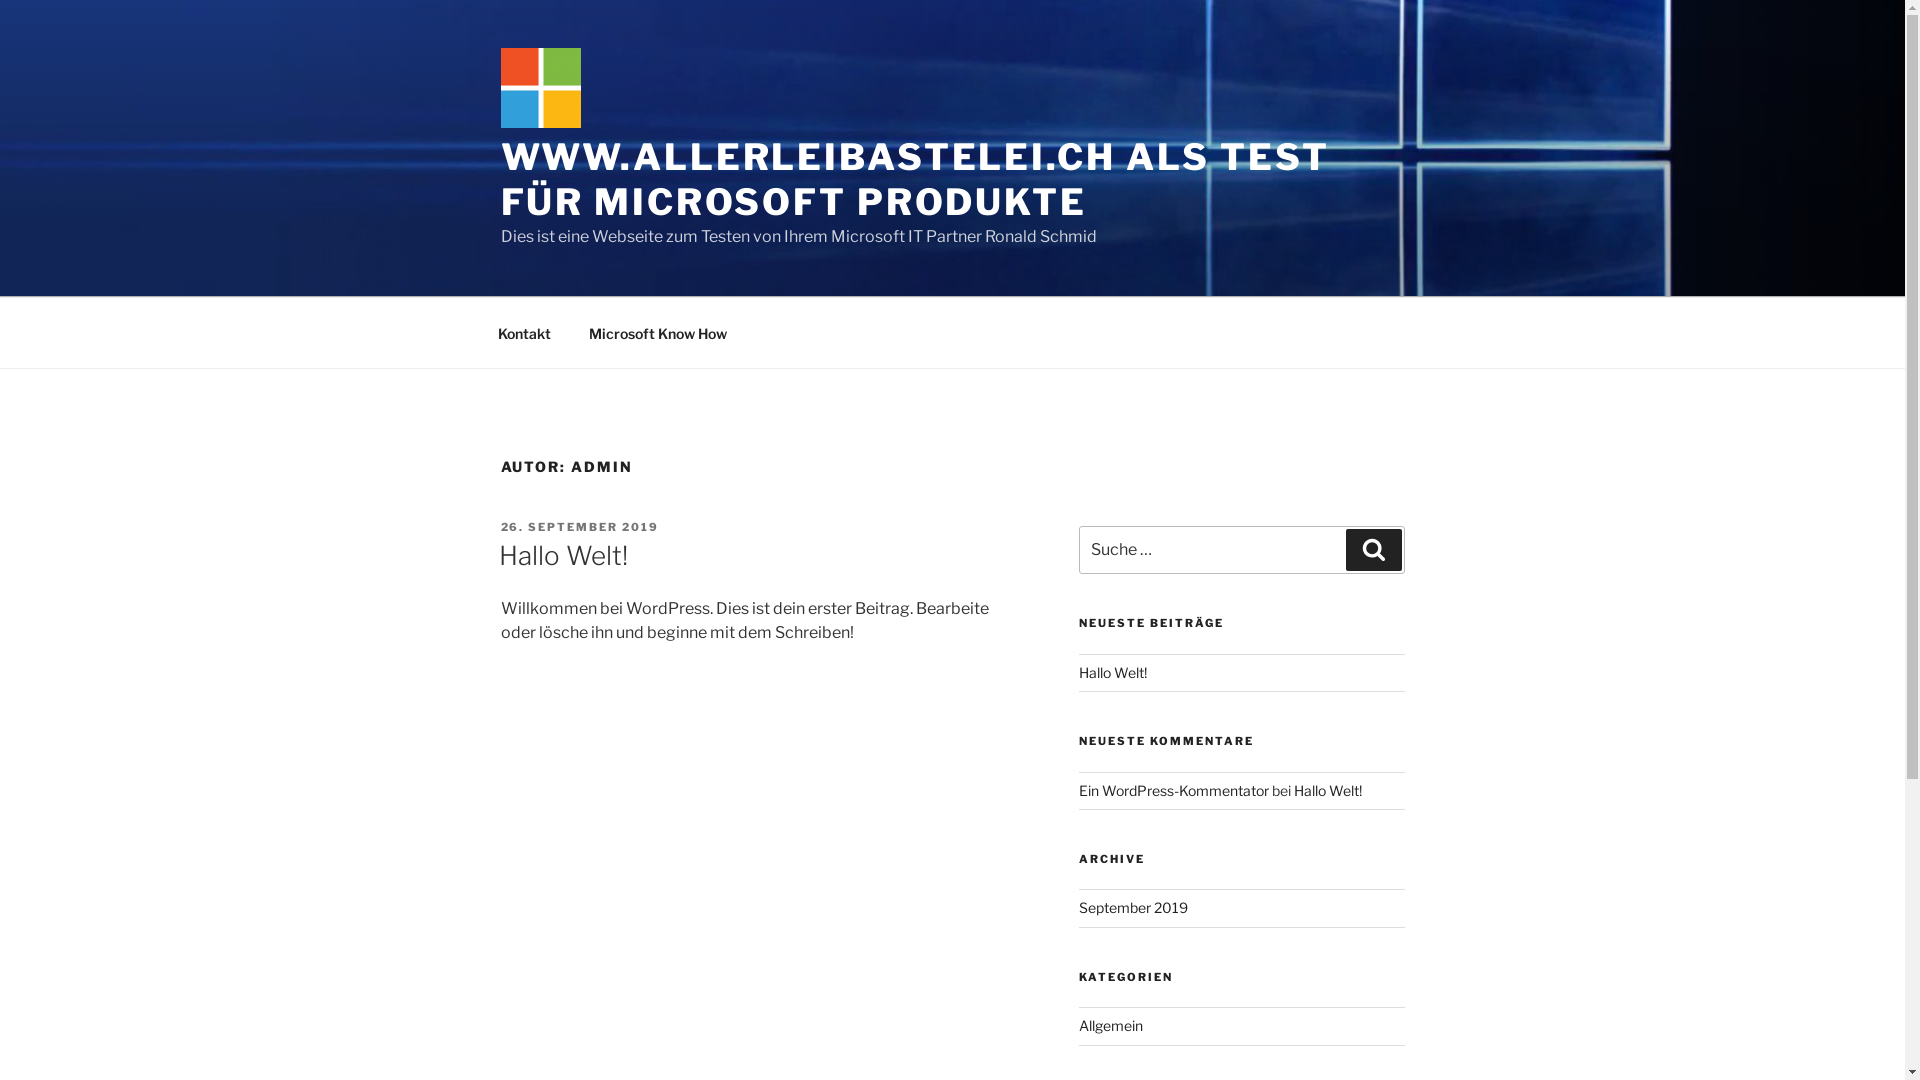 This screenshot has width=1920, height=1080. Describe the element at coordinates (580, 527) in the screenshot. I see `26. SEPTEMBER 2019` at that location.